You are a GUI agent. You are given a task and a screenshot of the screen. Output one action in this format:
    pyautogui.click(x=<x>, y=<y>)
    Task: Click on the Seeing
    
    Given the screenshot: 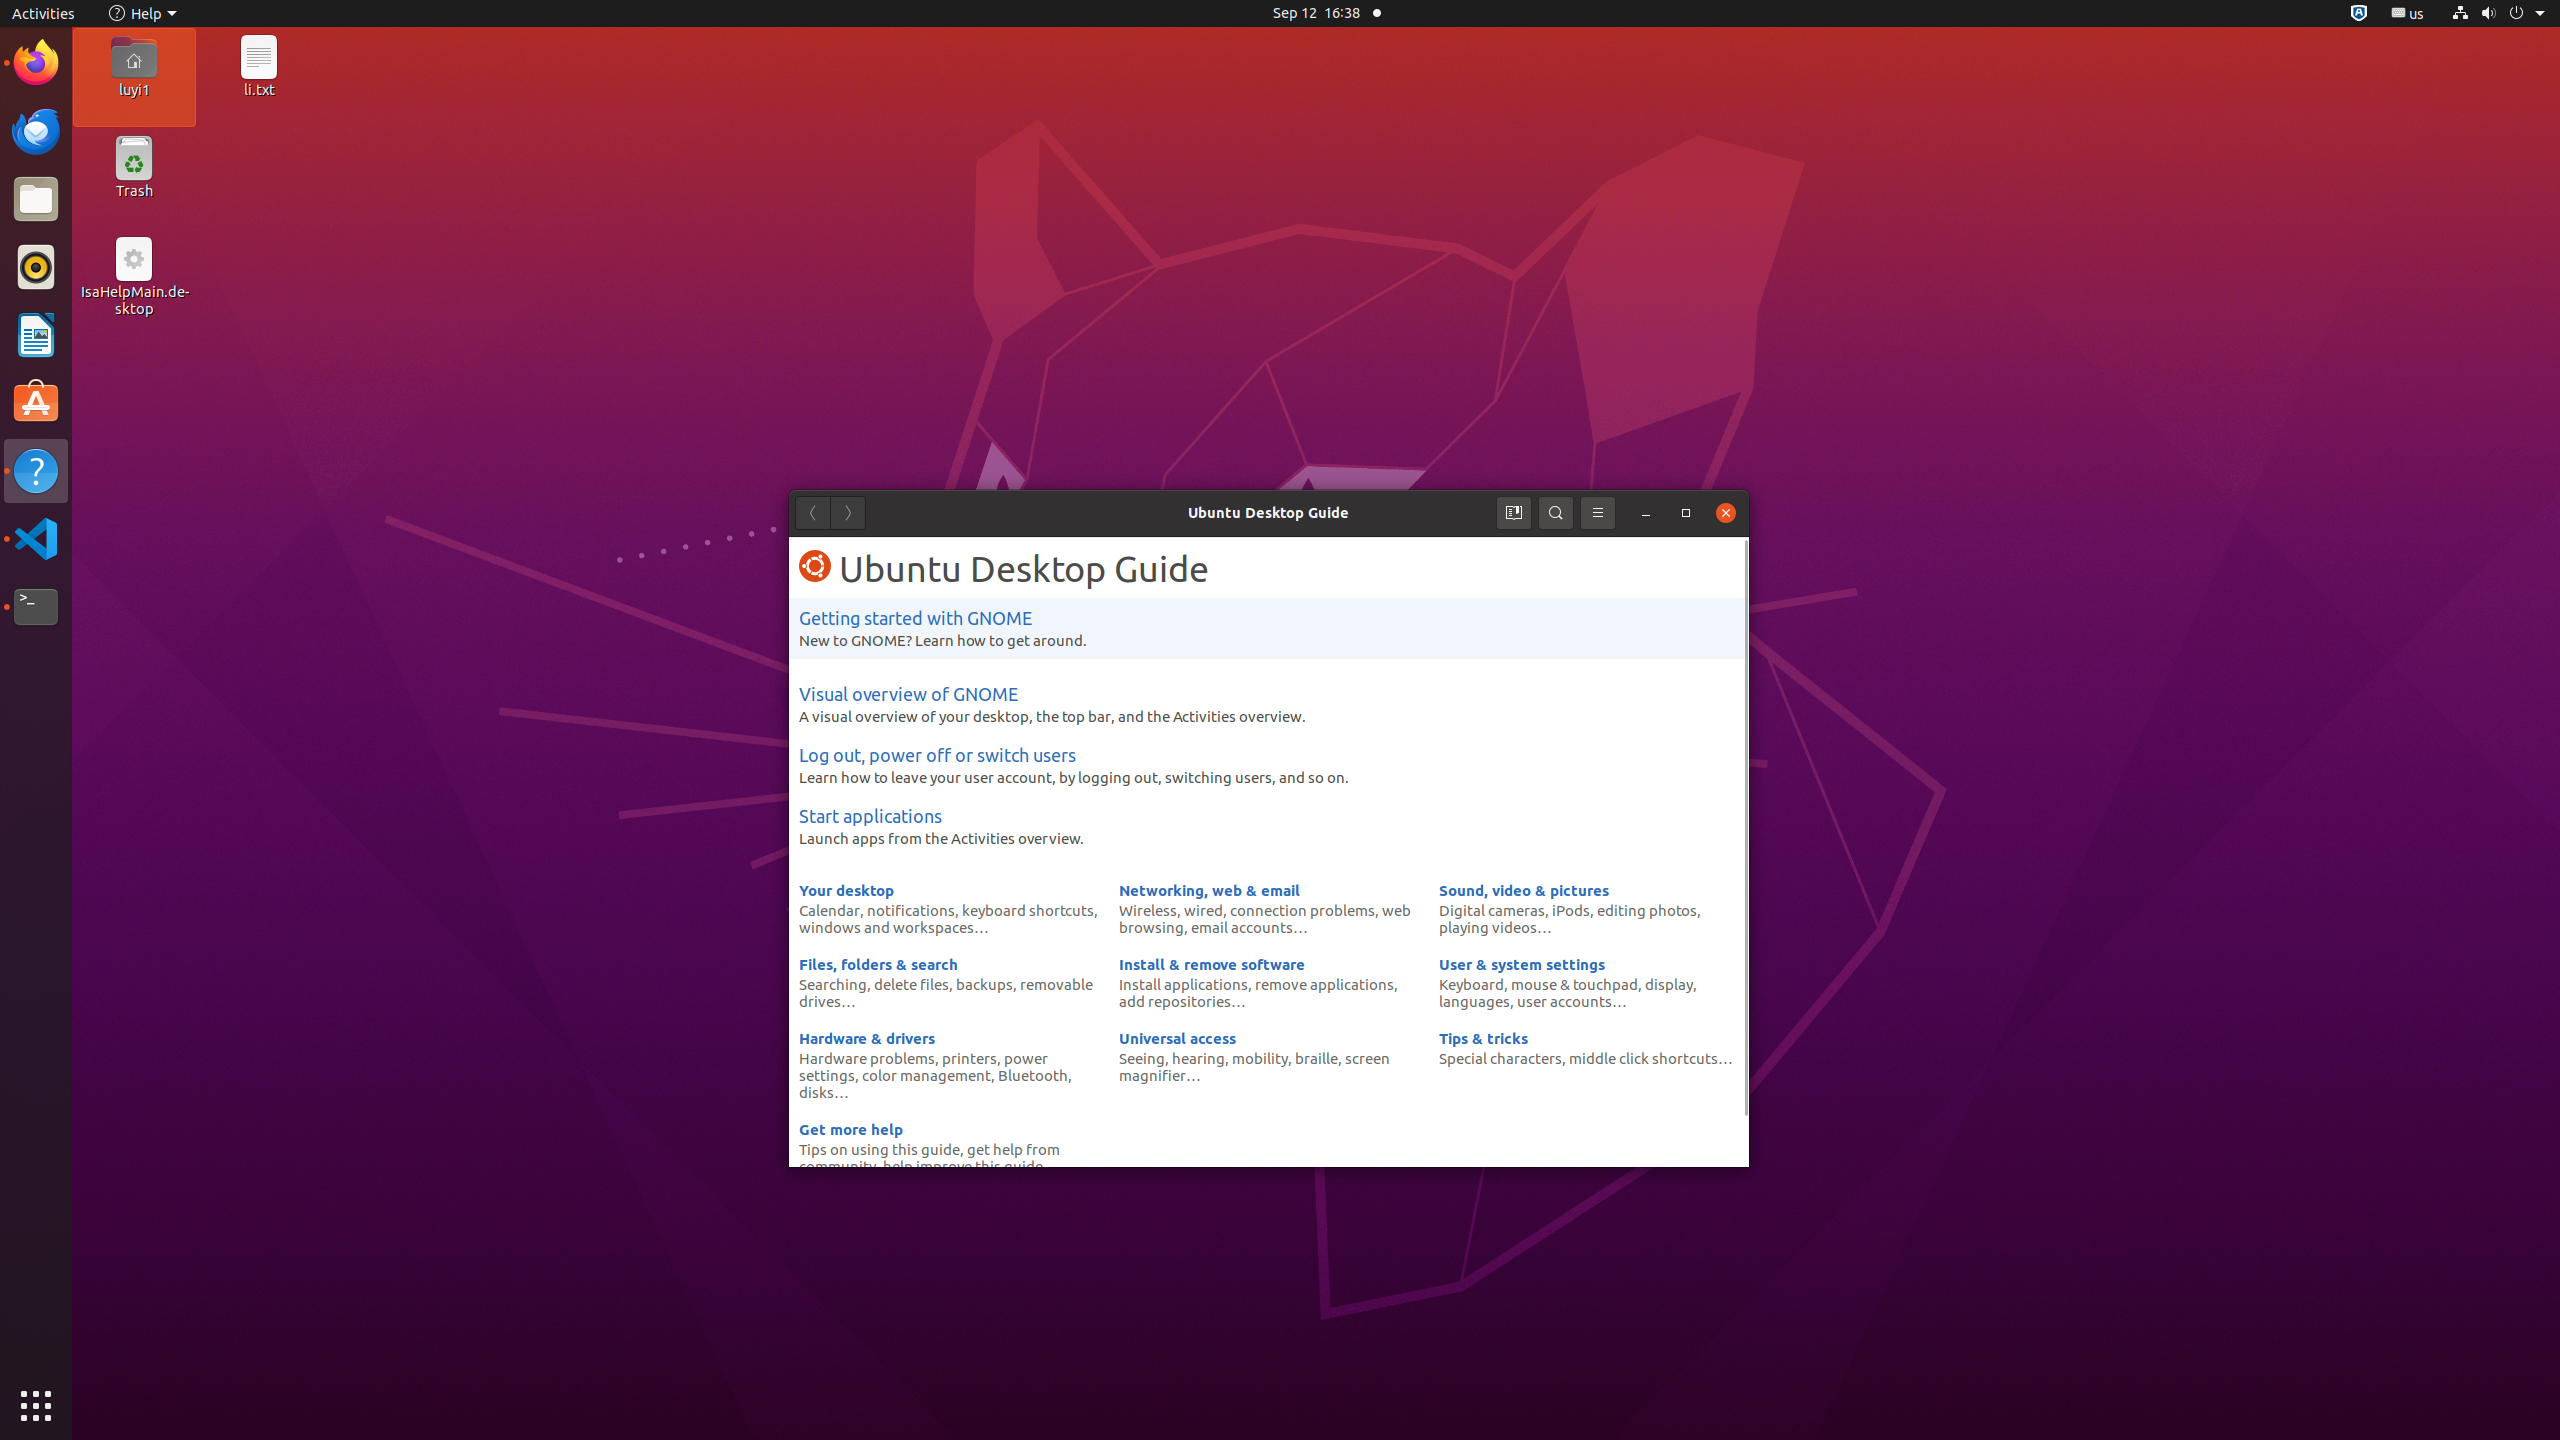 What is the action you would take?
    pyautogui.click(x=1142, y=1058)
    